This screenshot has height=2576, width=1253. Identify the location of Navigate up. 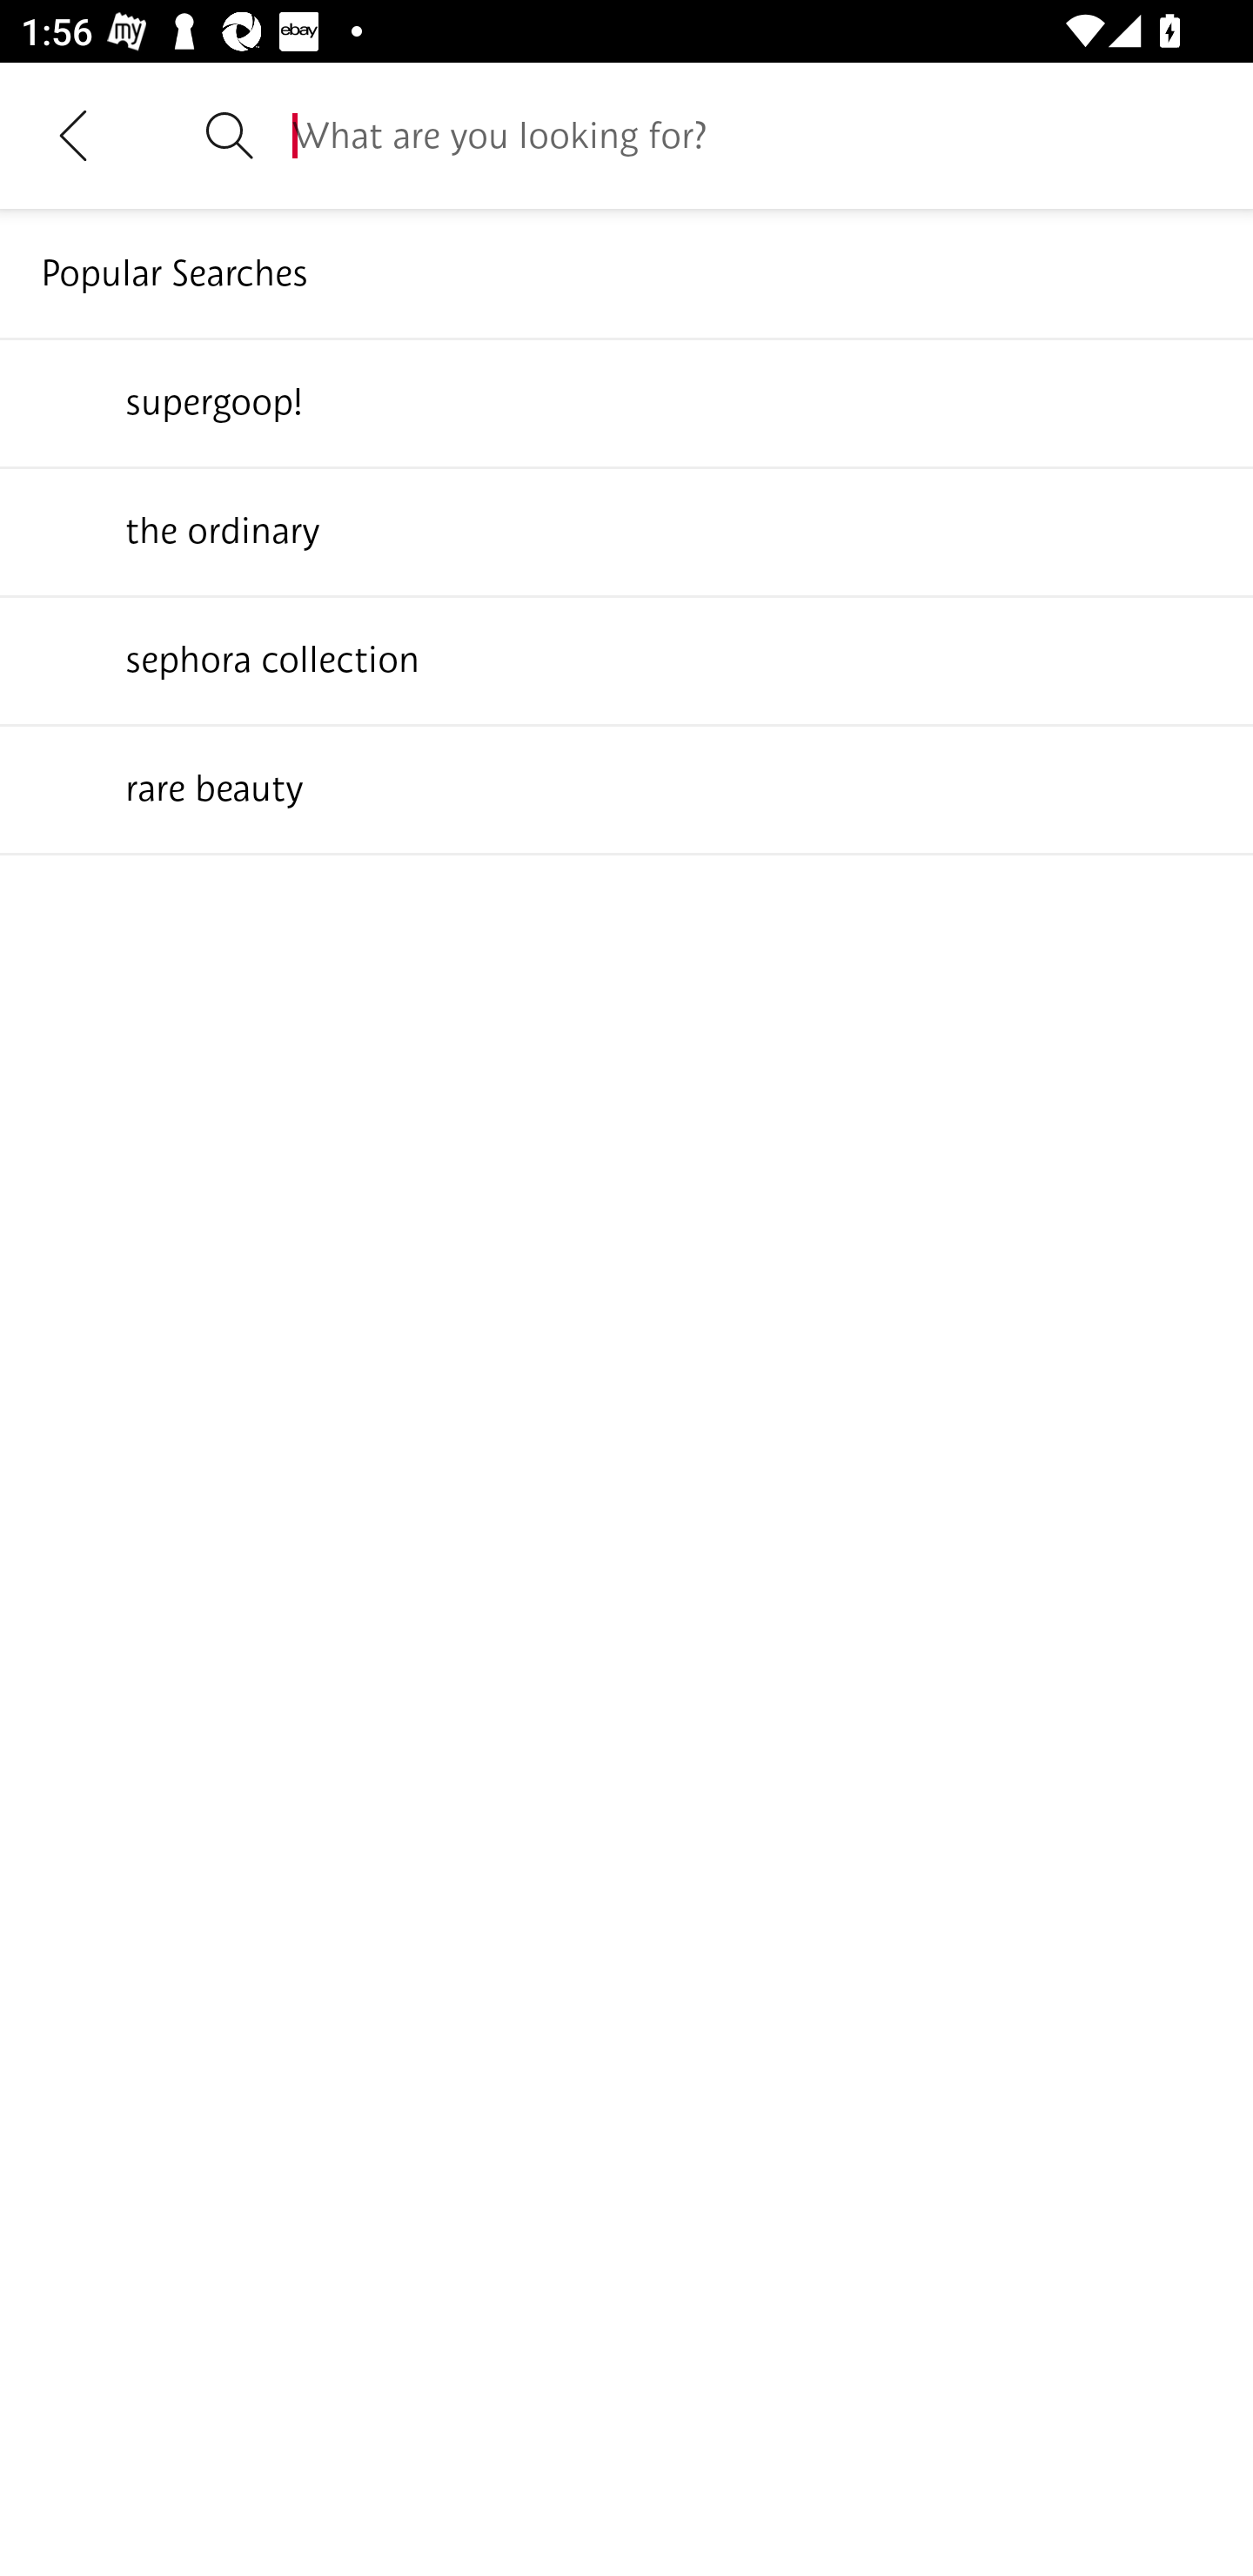
(73, 135).